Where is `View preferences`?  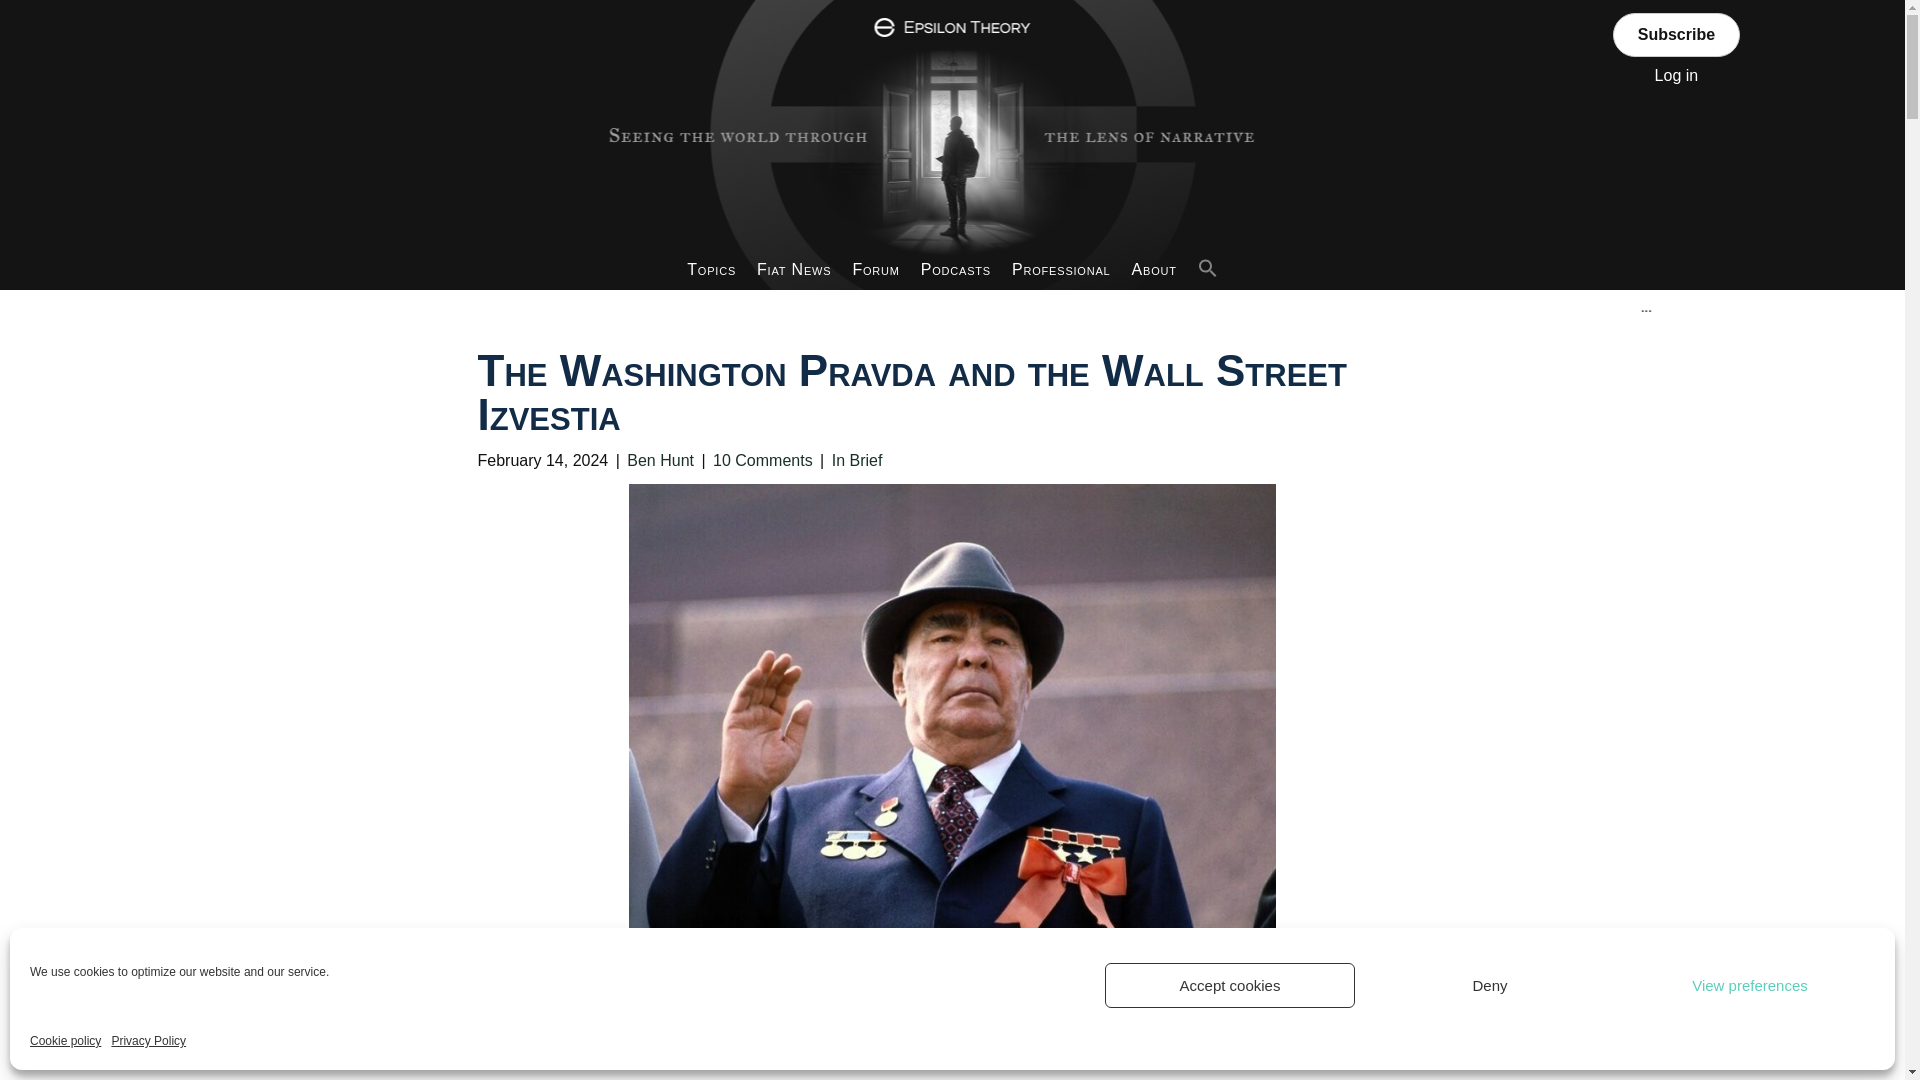
View preferences is located at coordinates (1750, 985).